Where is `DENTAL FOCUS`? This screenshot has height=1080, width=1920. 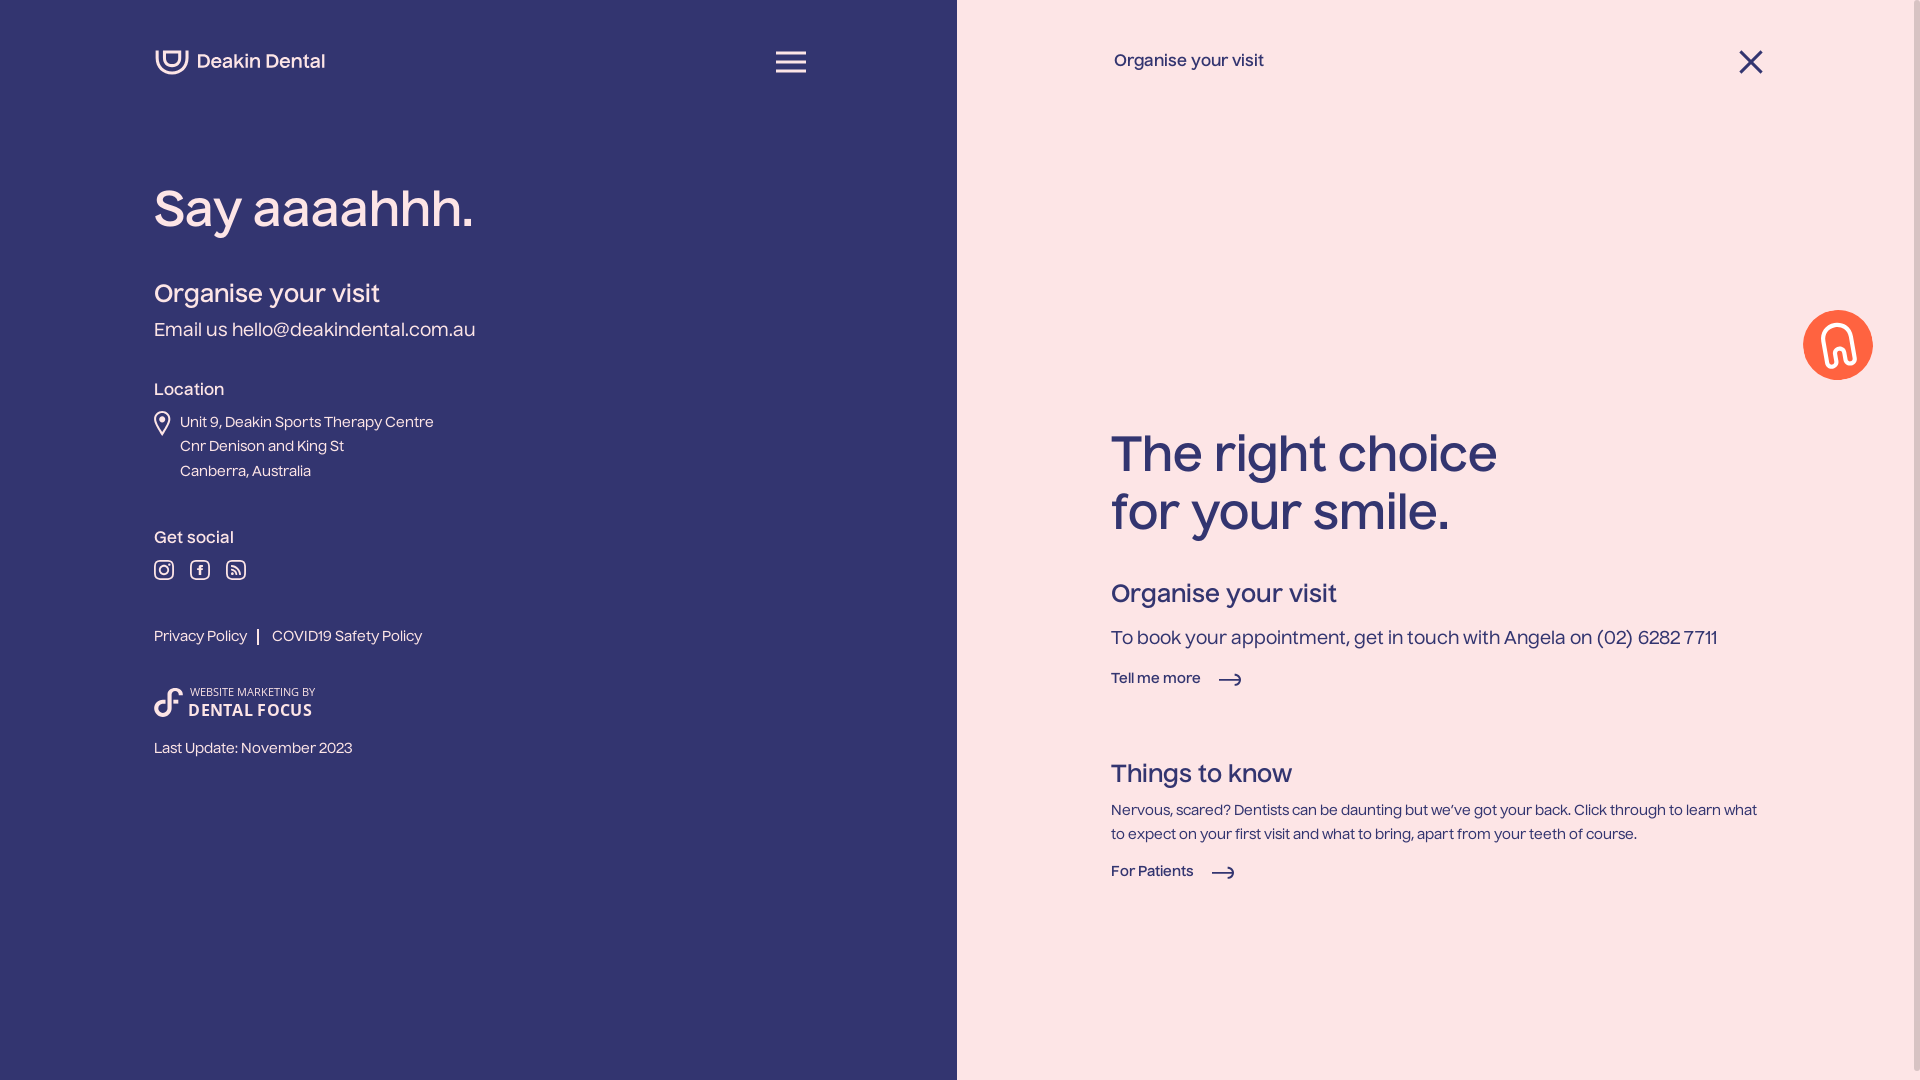
DENTAL FOCUS is located at coordinates (250, 710).